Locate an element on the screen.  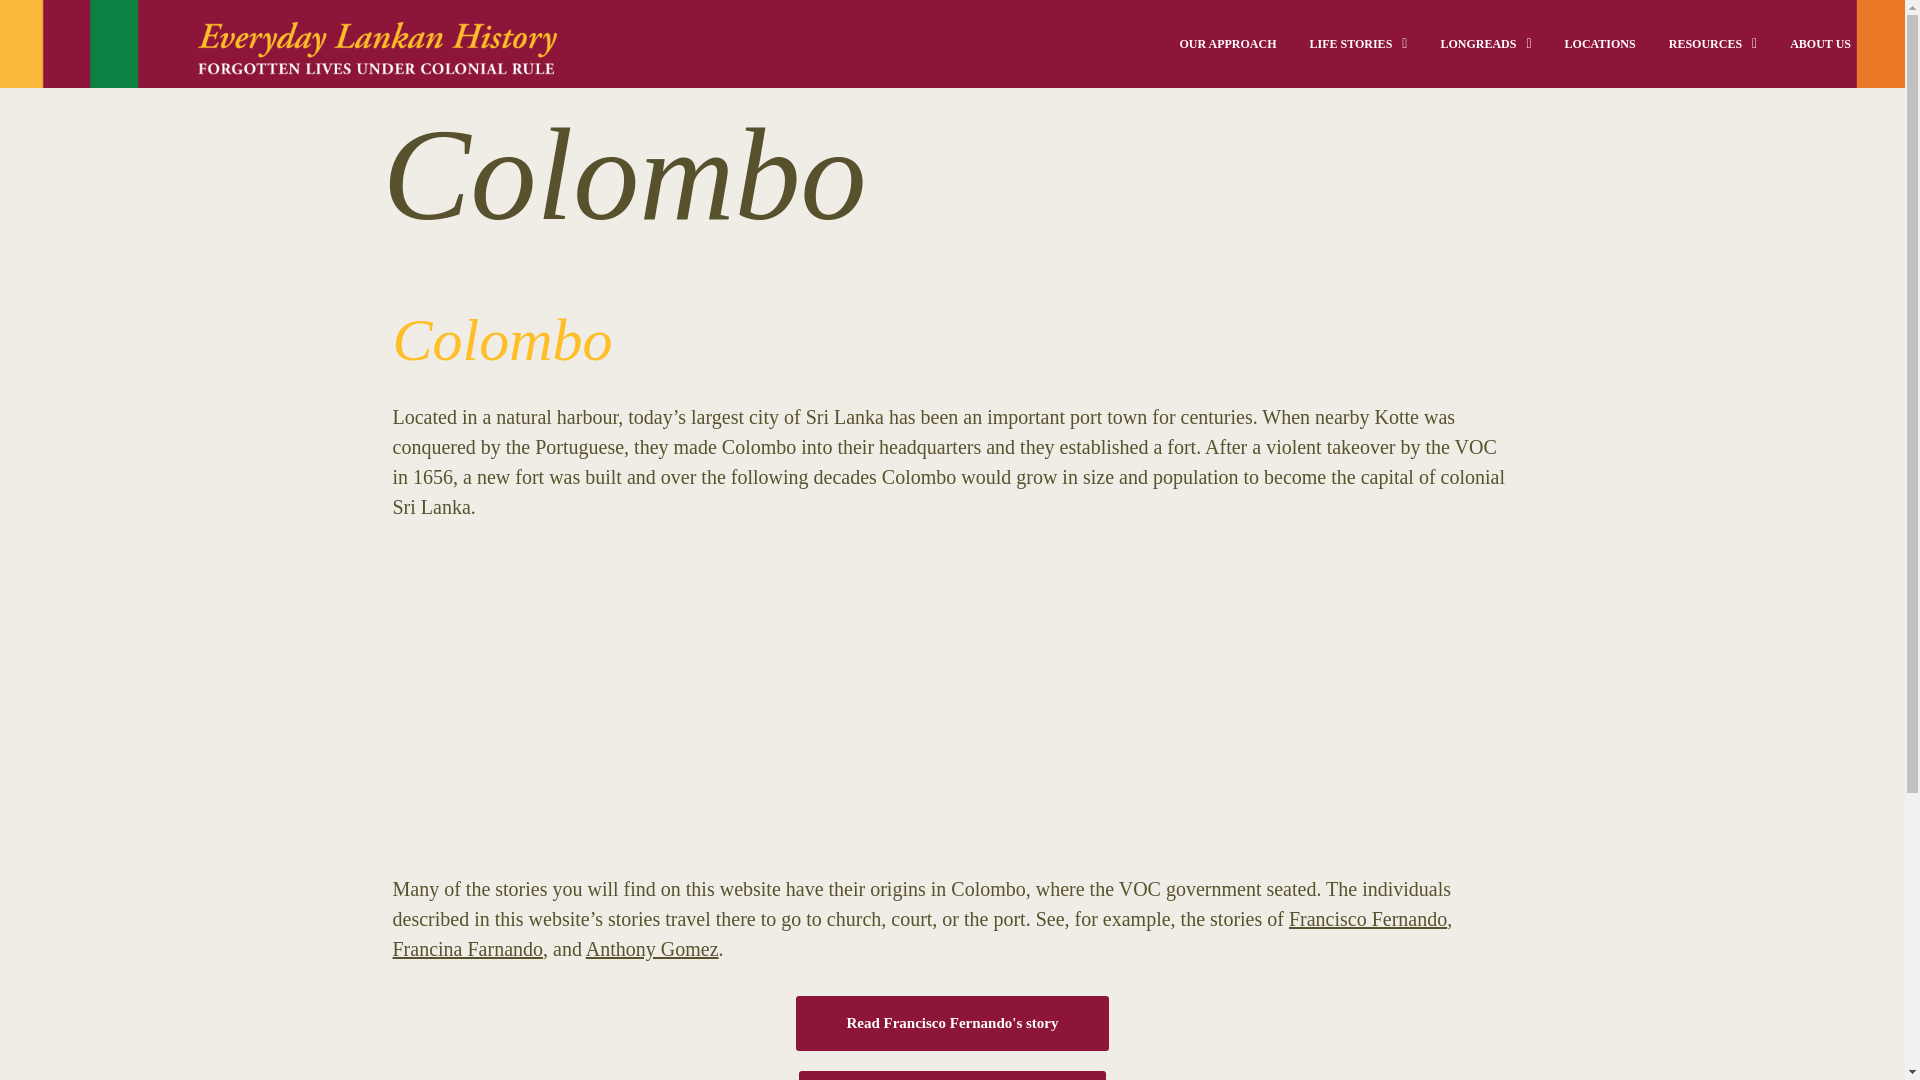
LONGREADS is located at coordinates (1486, 44).